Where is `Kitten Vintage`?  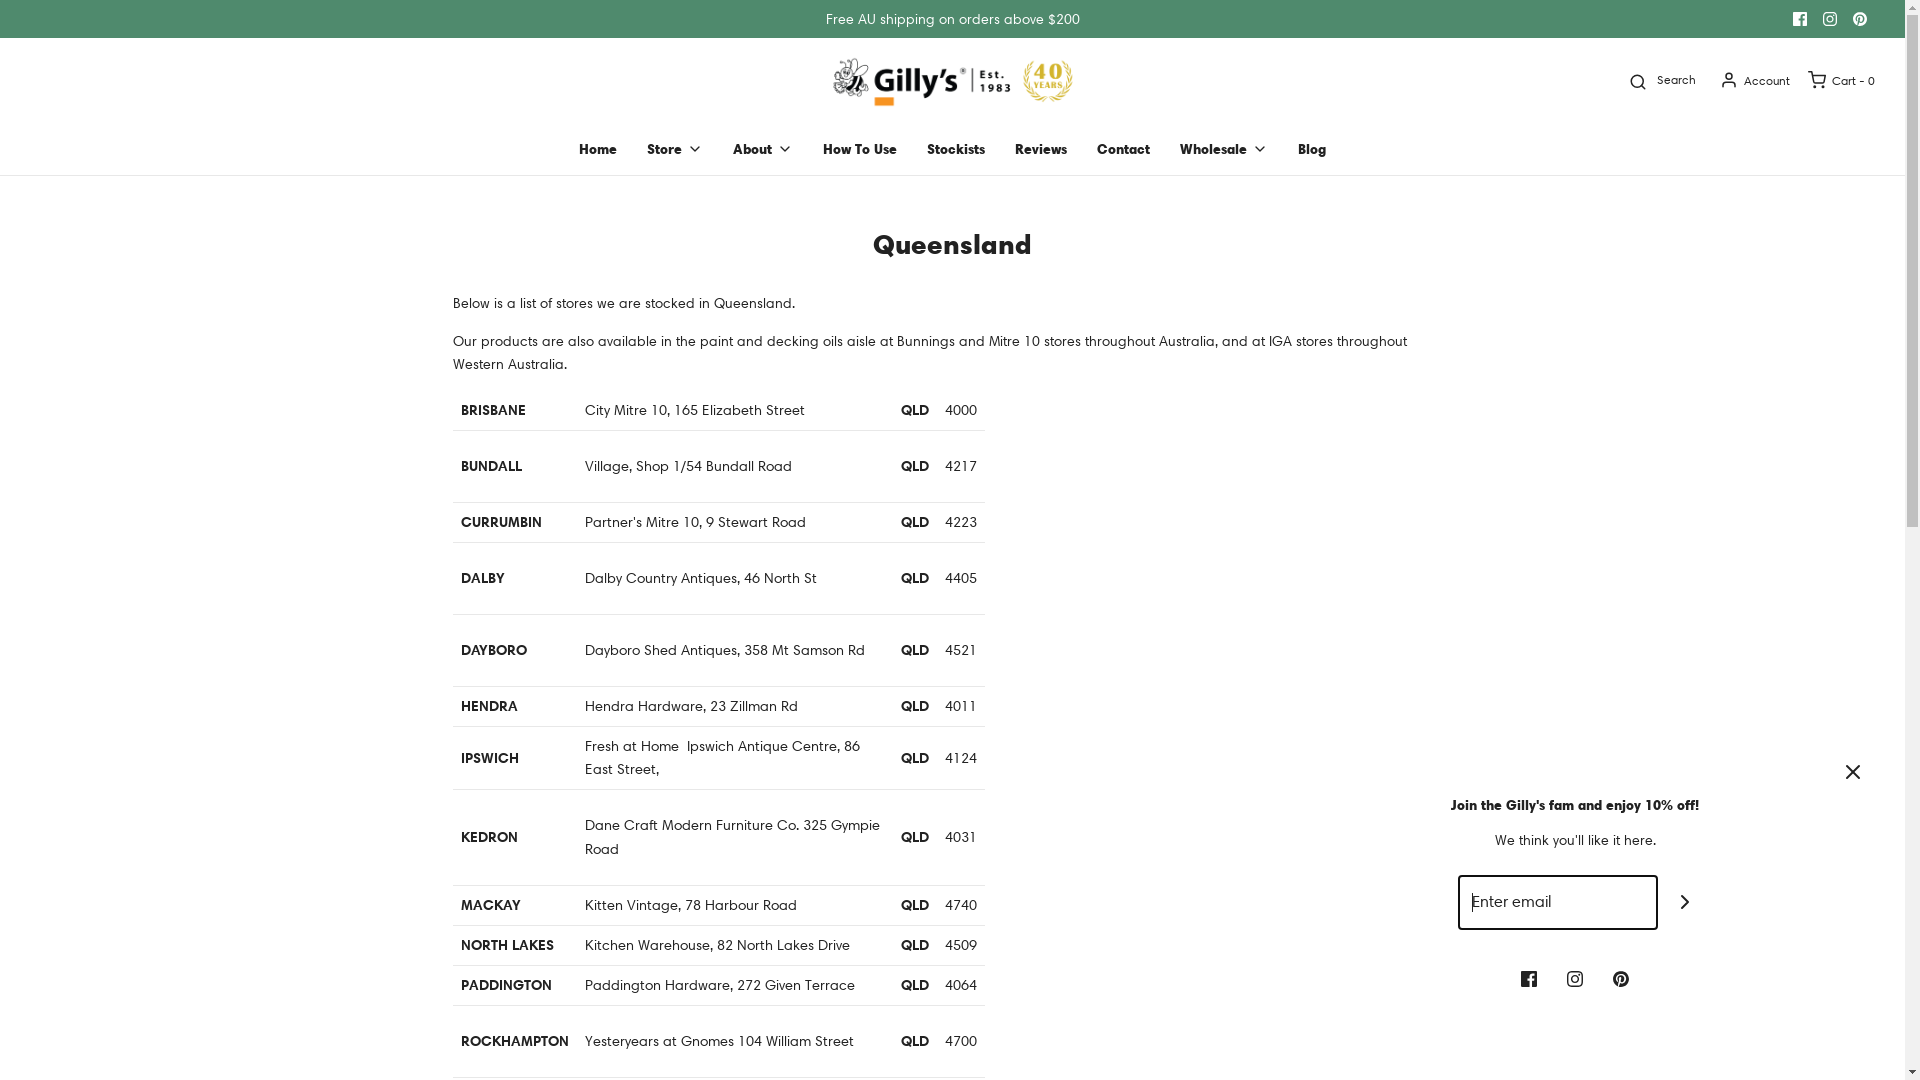
Kitten Vintage is located at coordinates (630, 905).